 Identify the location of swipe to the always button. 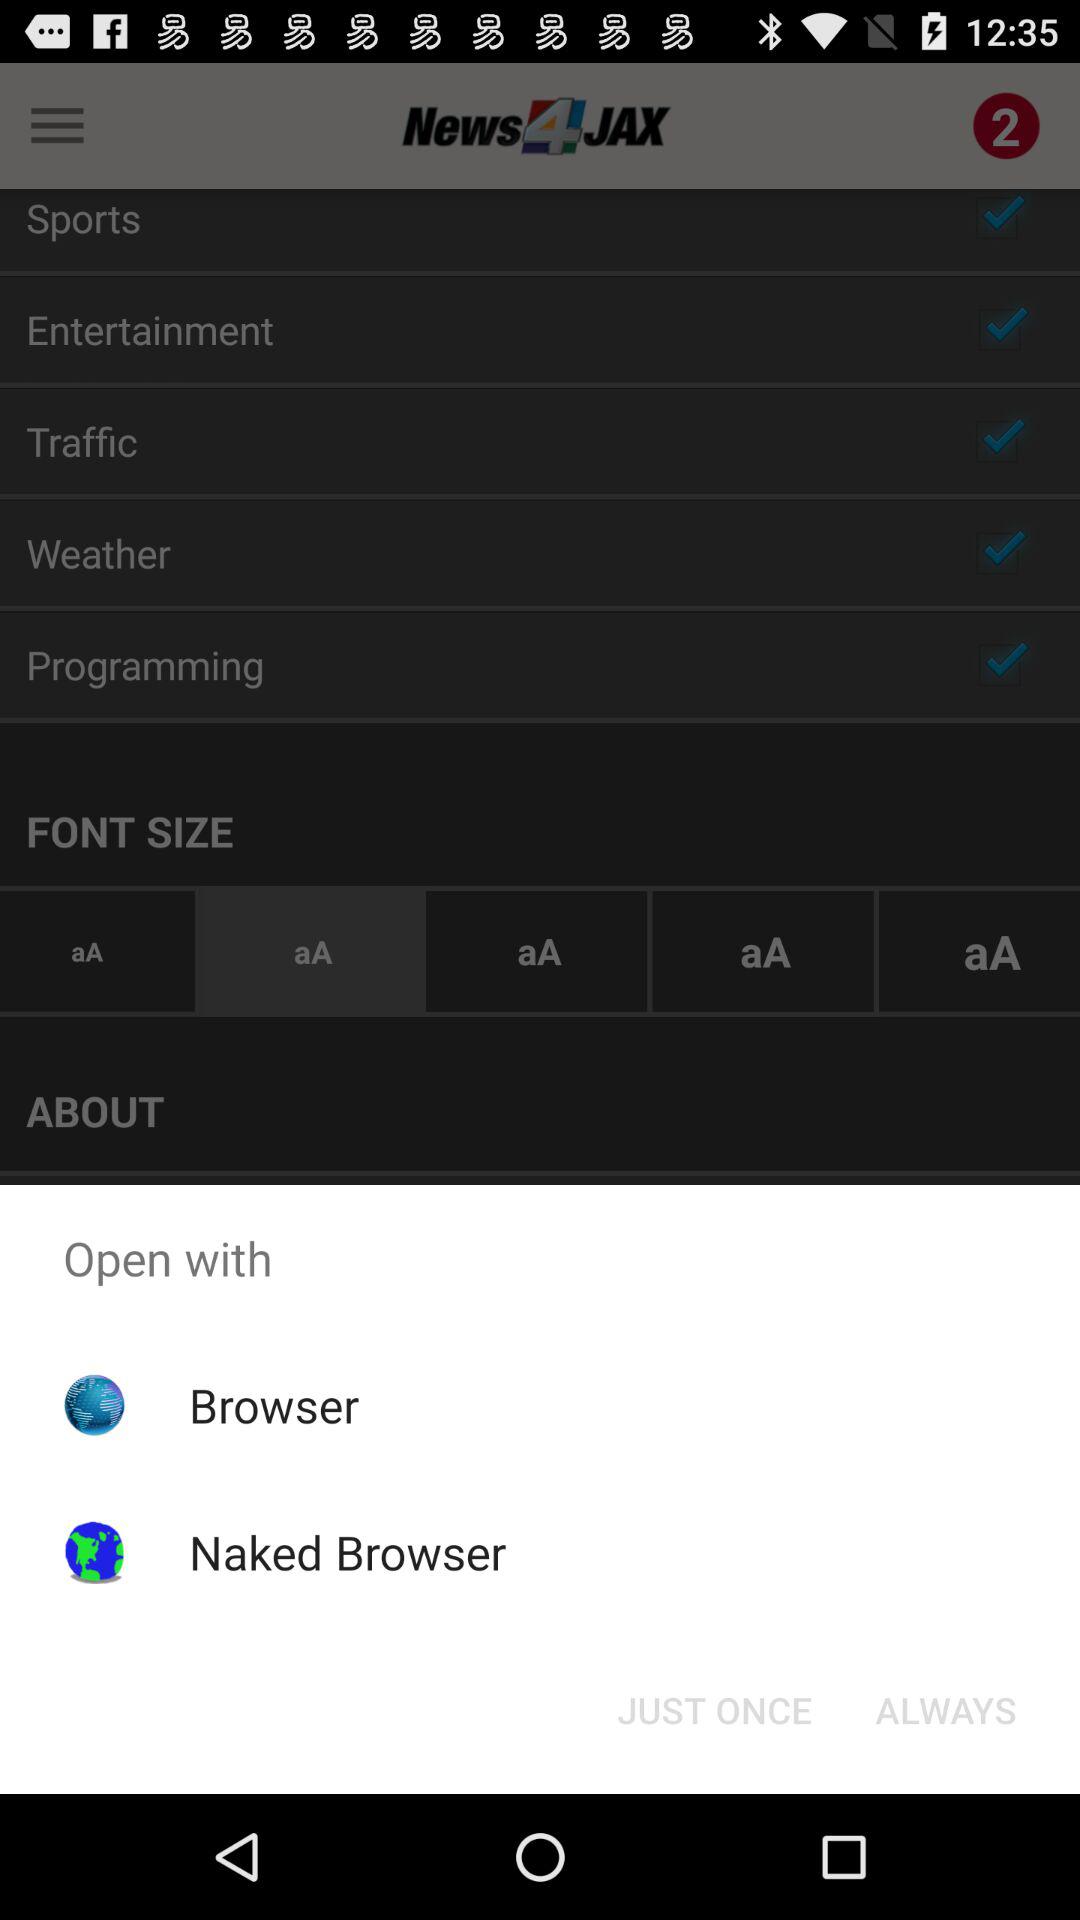
(946, 1710).